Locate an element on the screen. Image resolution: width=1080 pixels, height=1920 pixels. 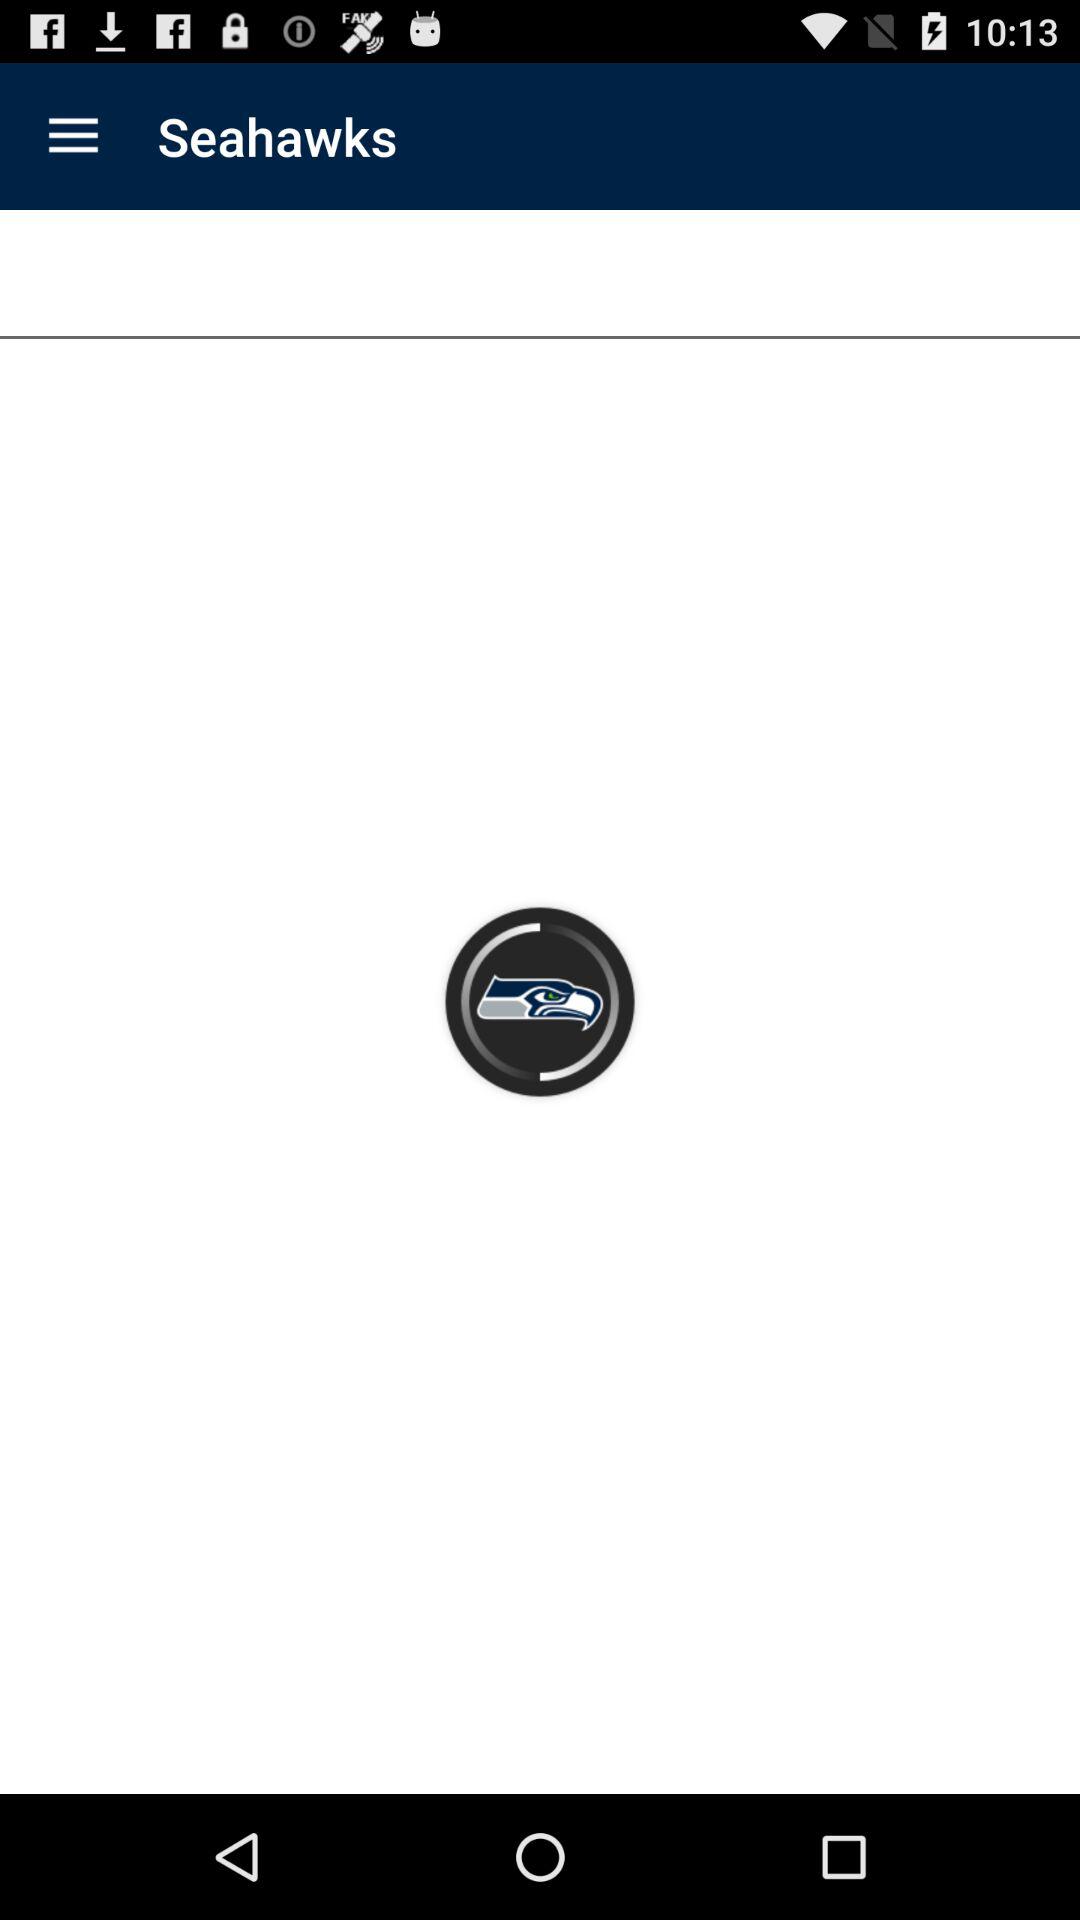
click the app next to the seahawks app is located at coordinates (73, 136).